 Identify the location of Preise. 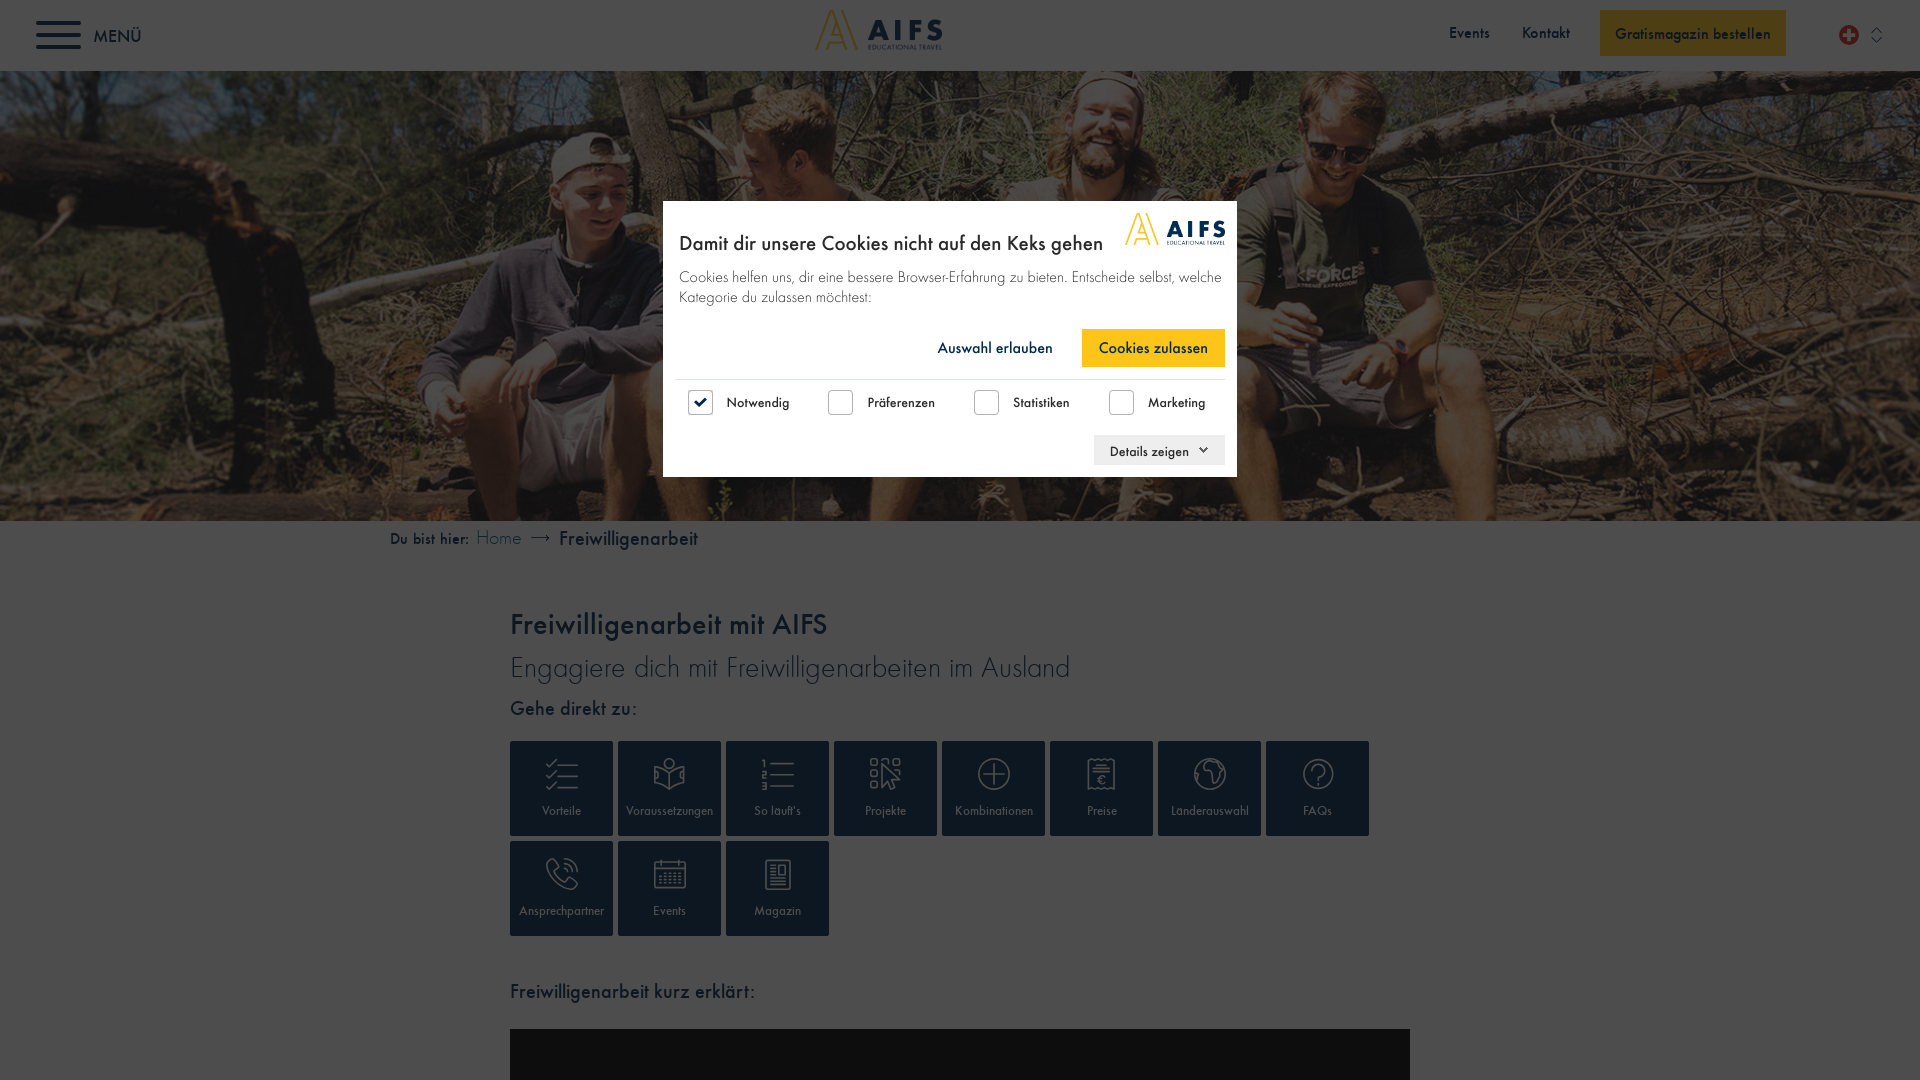
(1102, 788).